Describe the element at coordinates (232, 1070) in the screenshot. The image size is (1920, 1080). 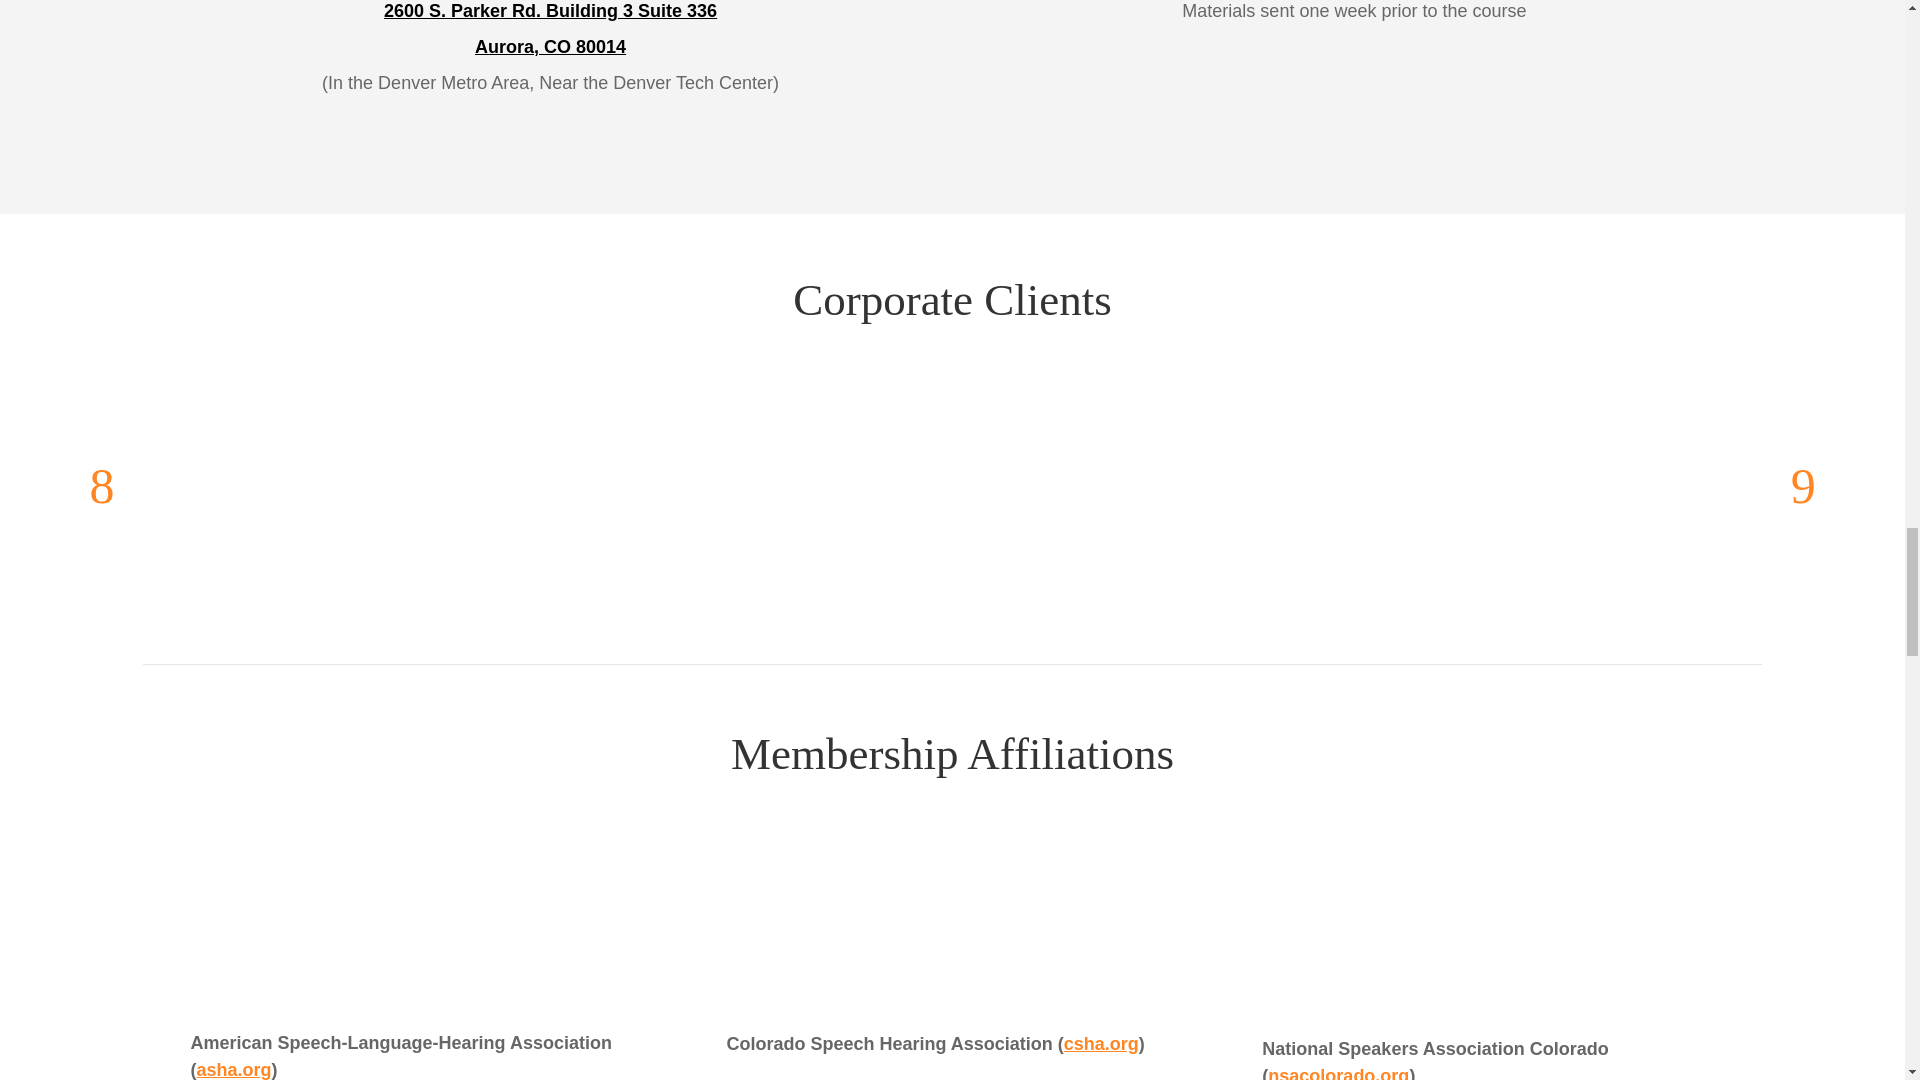
I see `asha.org` at that location.